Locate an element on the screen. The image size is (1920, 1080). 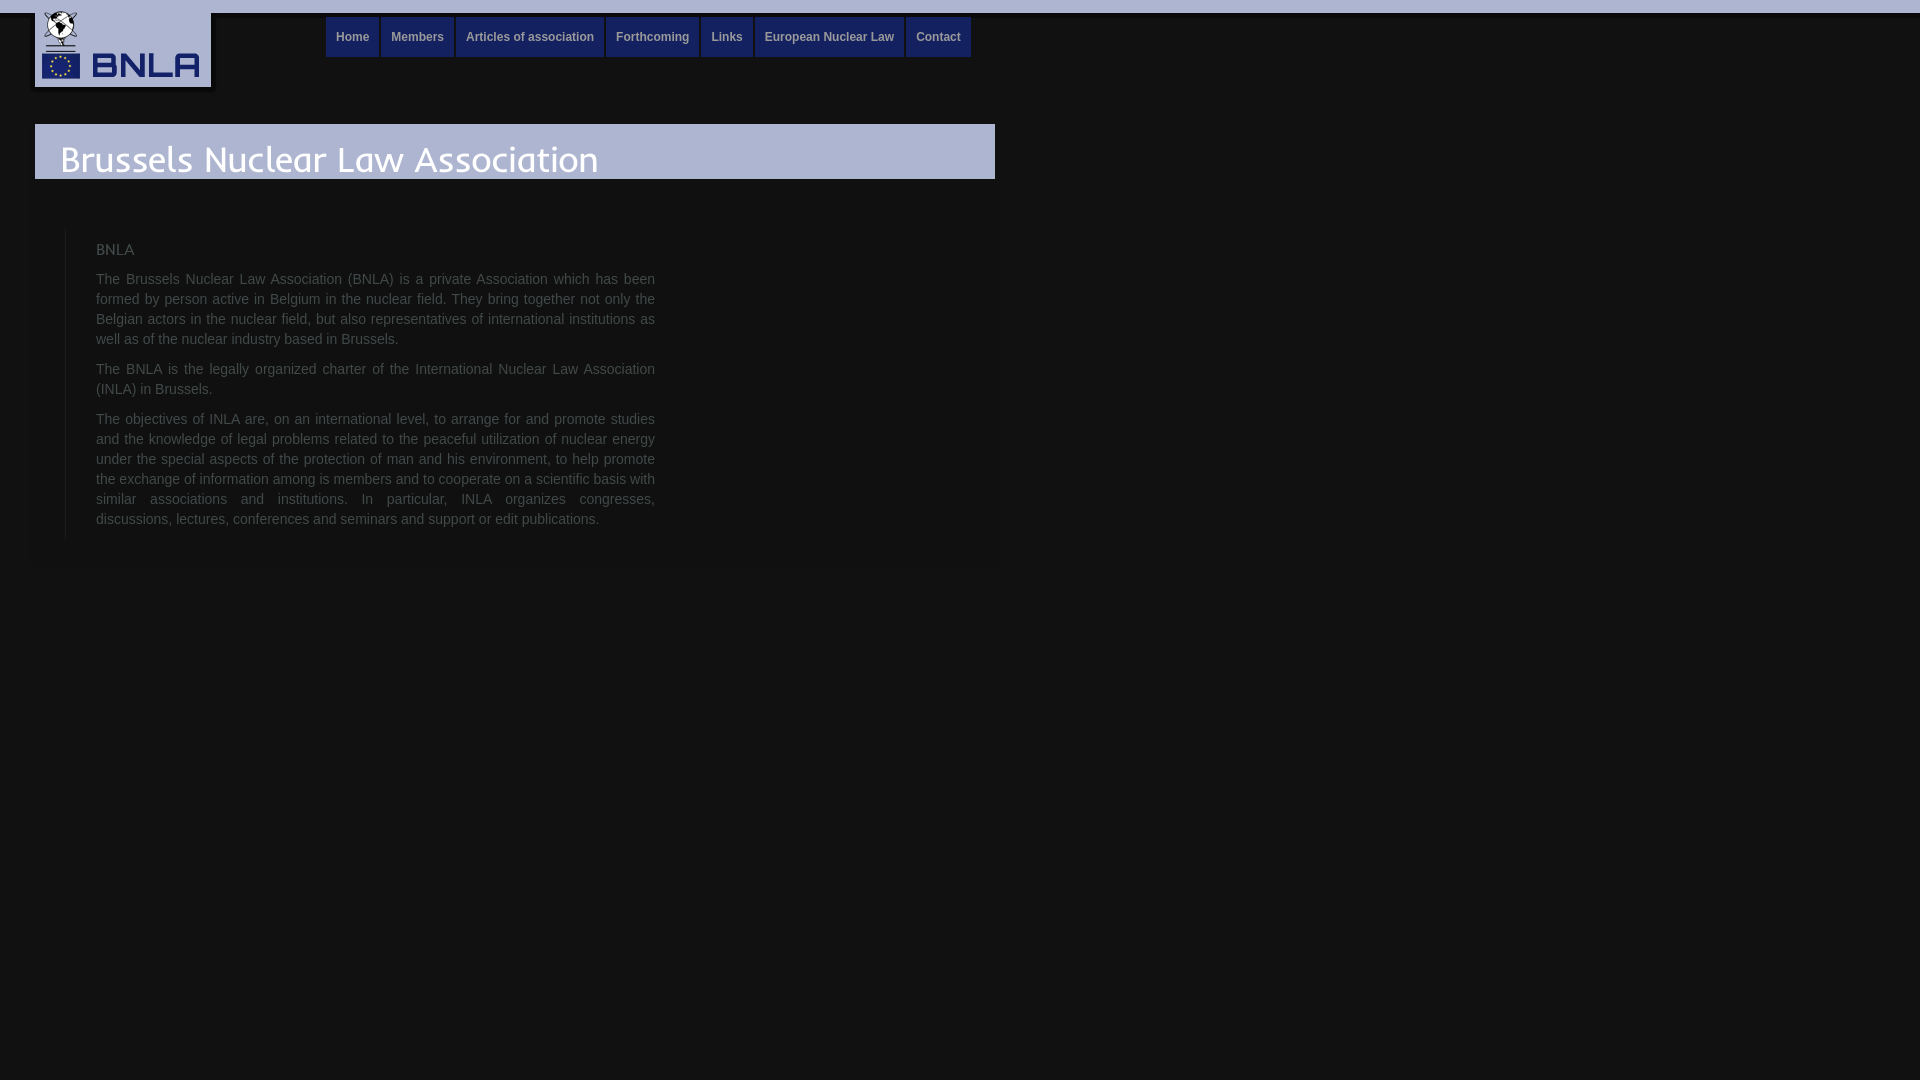
European Nuclear Law is located at coordinates (830, 37).